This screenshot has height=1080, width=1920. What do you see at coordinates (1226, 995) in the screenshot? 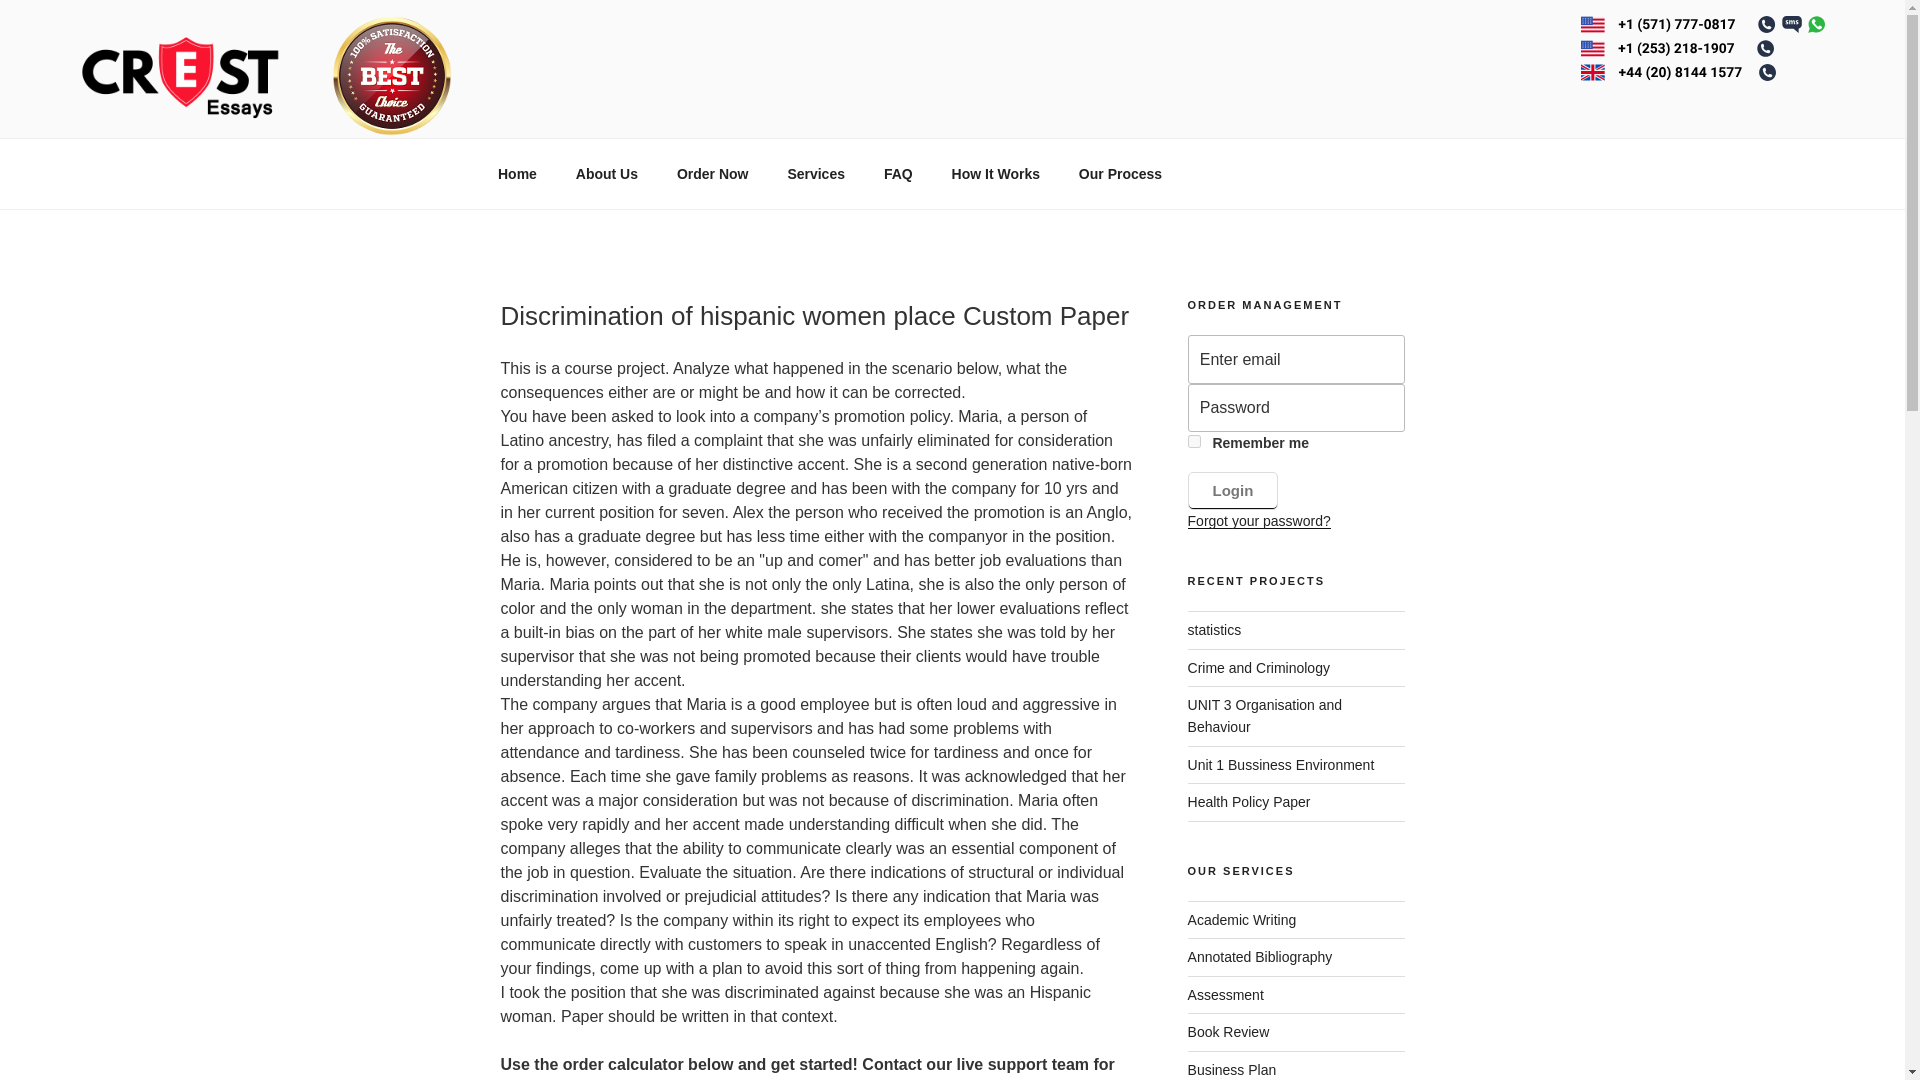
I see `Assessment` at bounding box center [1226, 995].